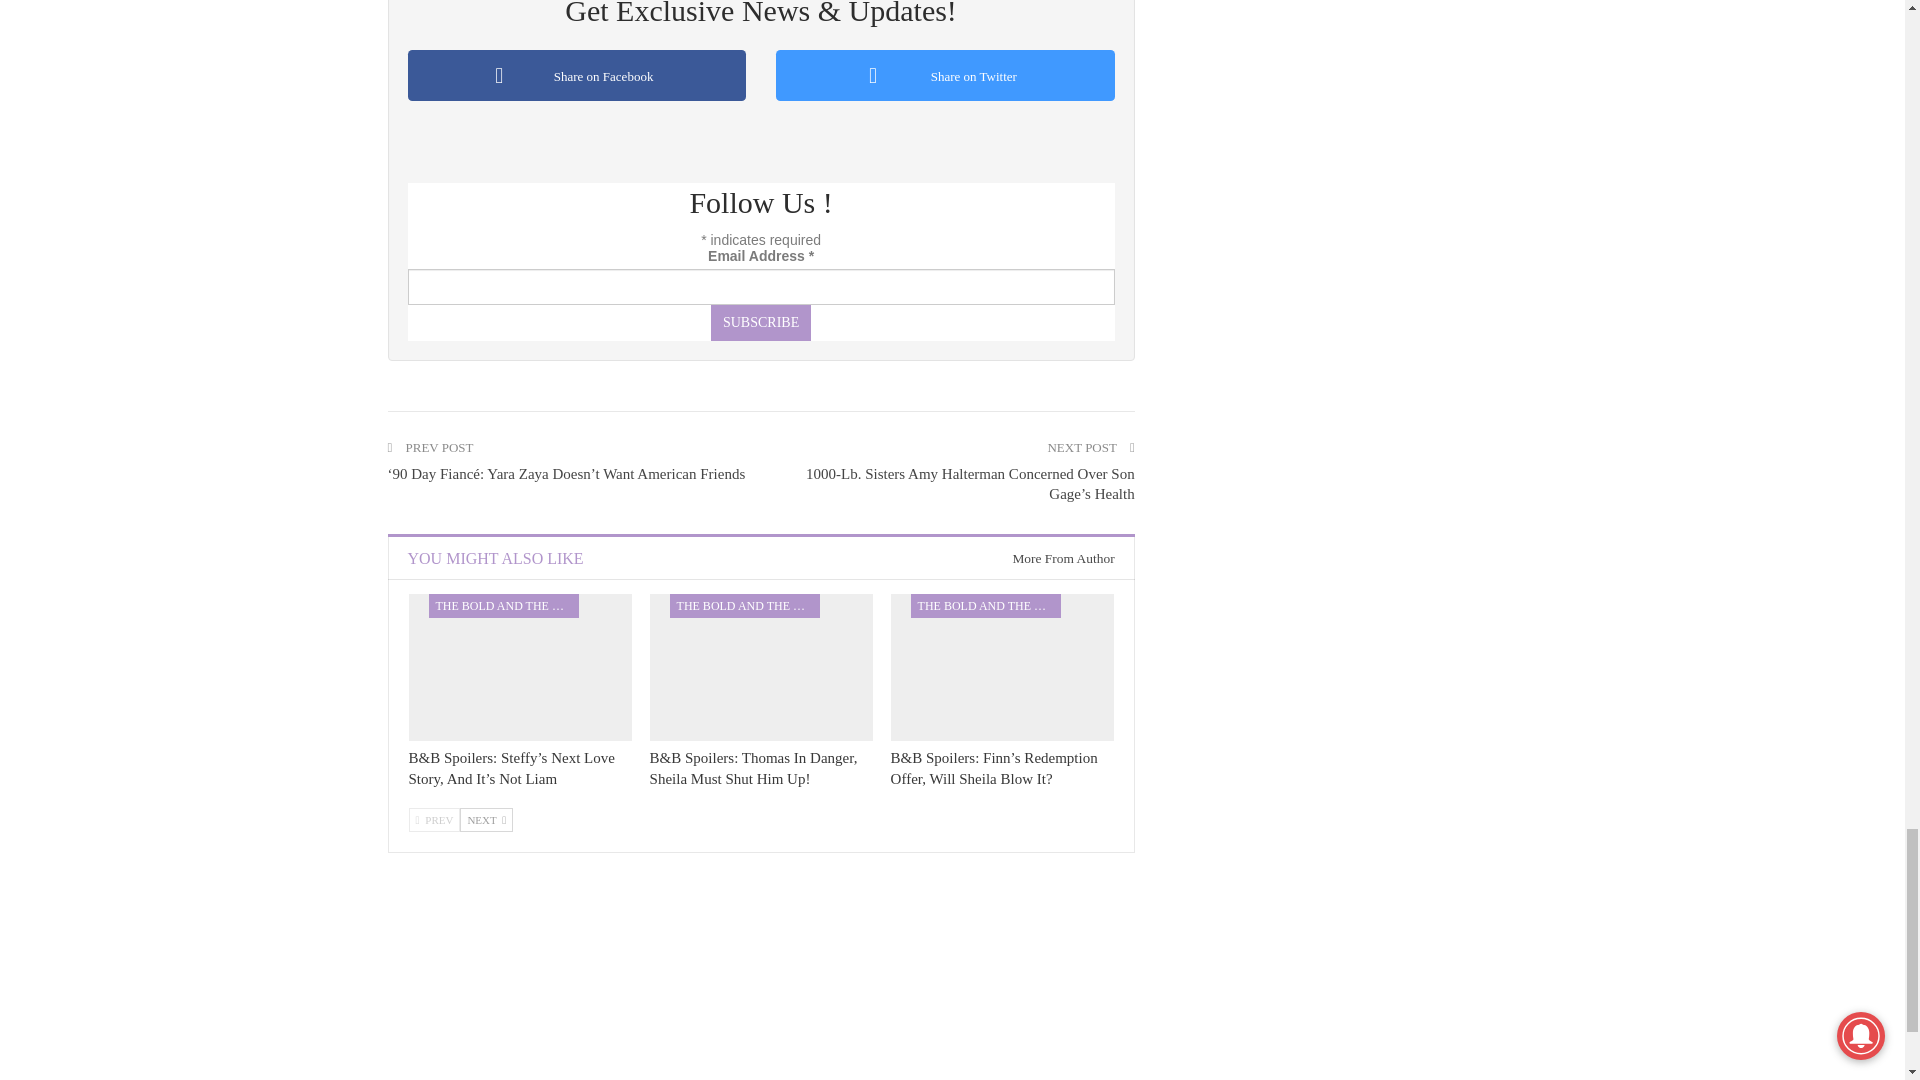  I want to click on Next, so click(486, 819).